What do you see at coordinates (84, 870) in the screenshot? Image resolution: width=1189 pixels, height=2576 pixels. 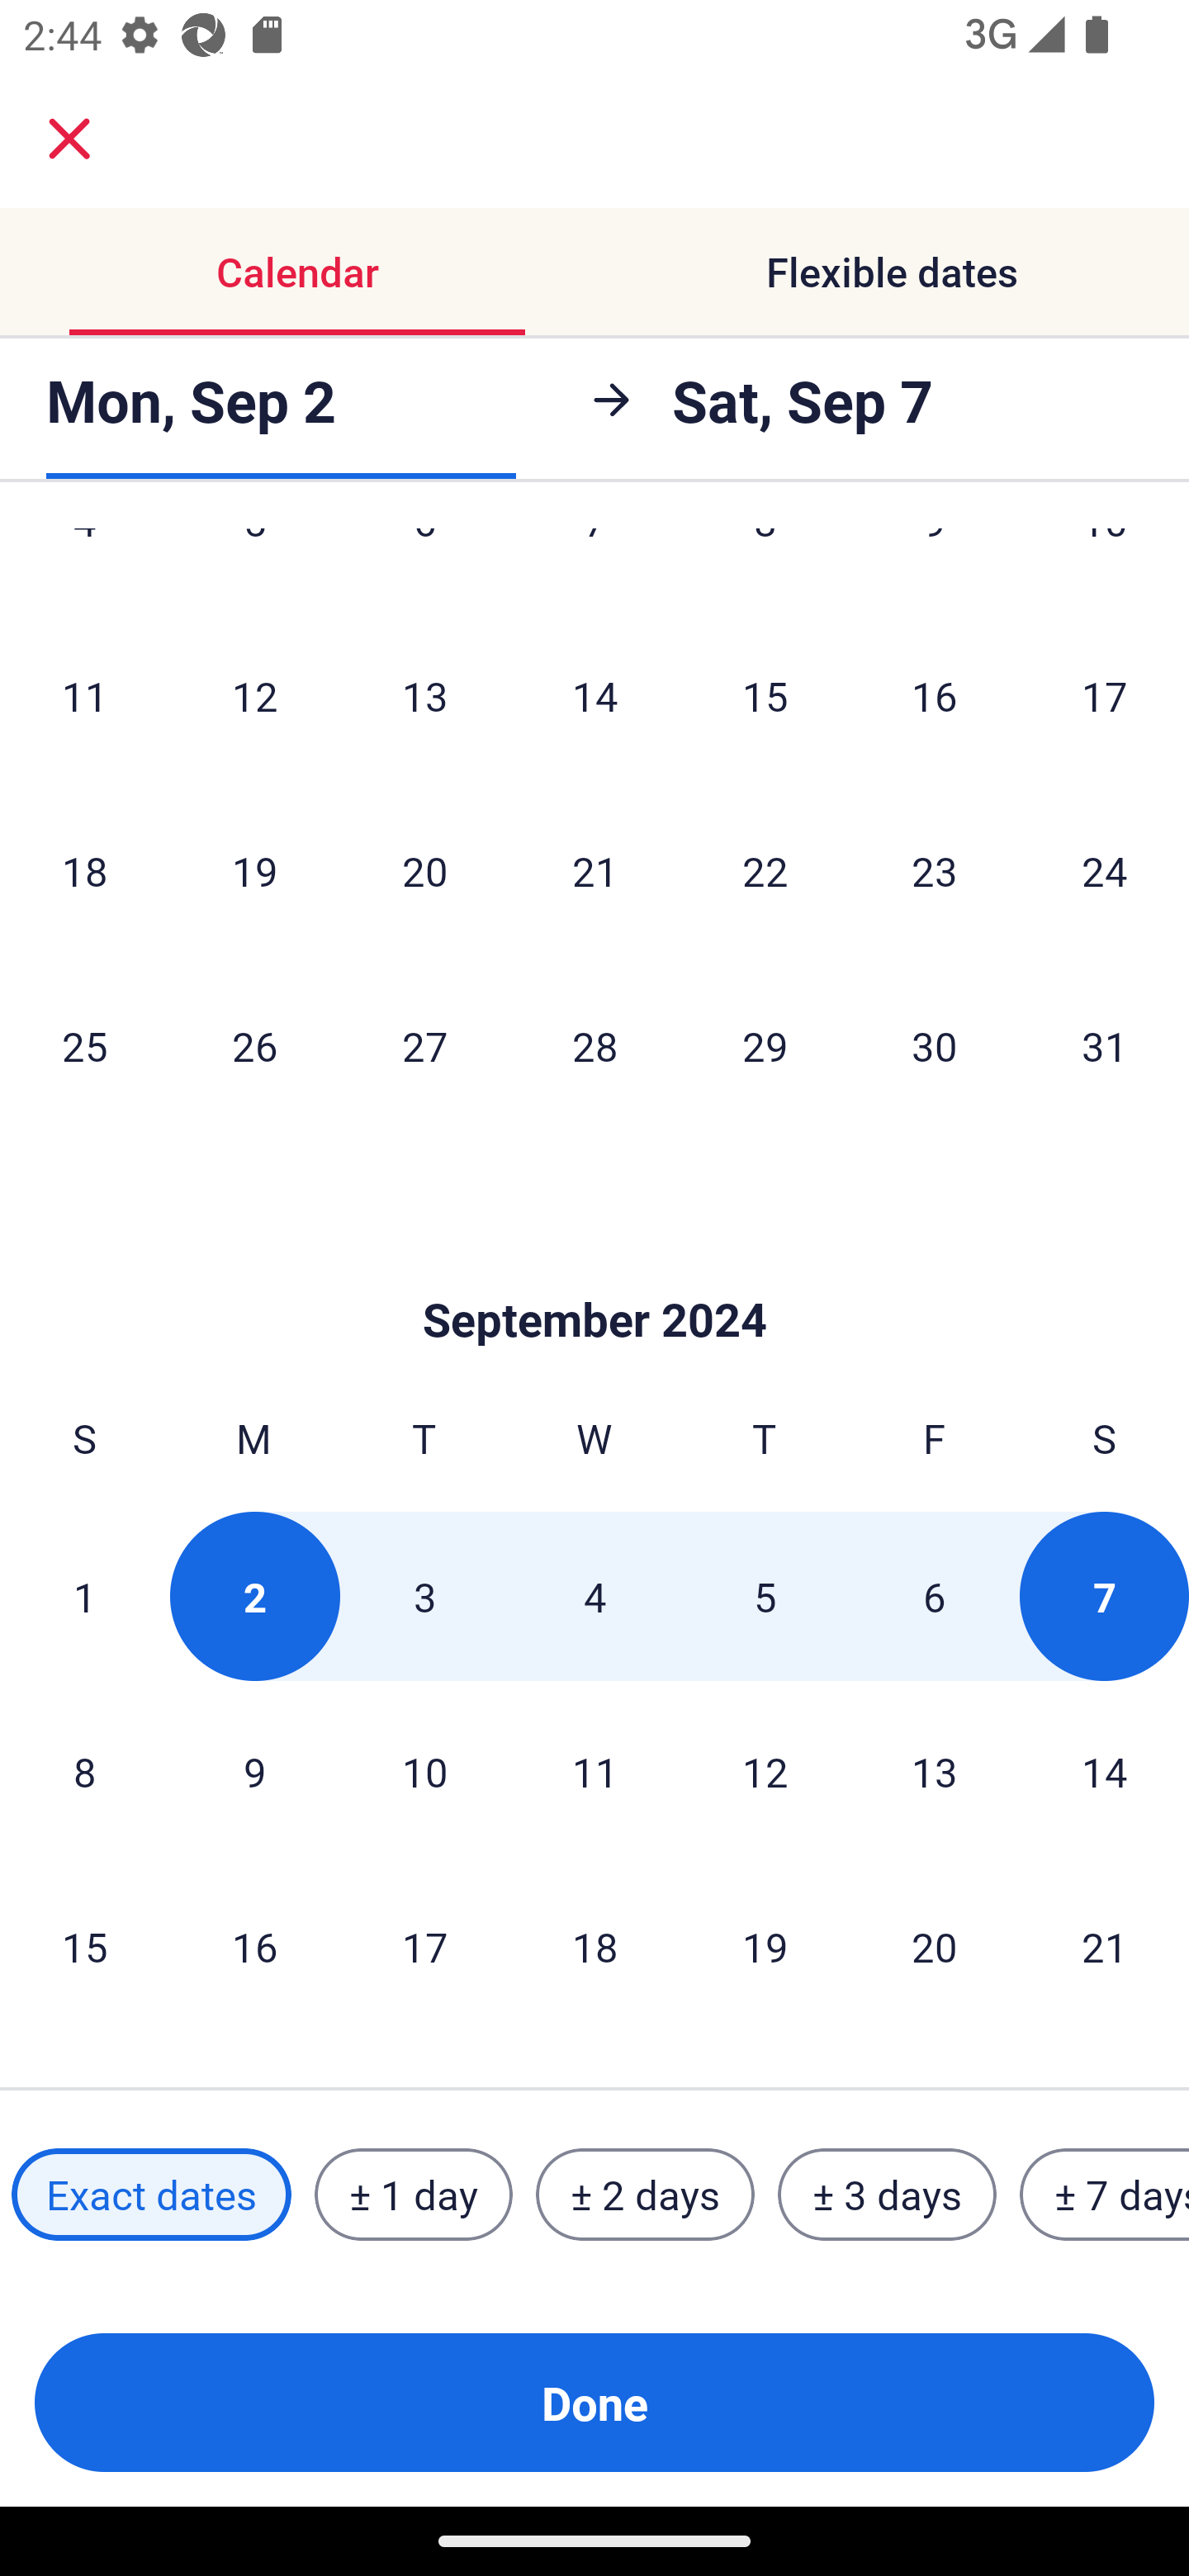 I see `18 Sunday, August 18, 2024` at bounding box center [84, 870].